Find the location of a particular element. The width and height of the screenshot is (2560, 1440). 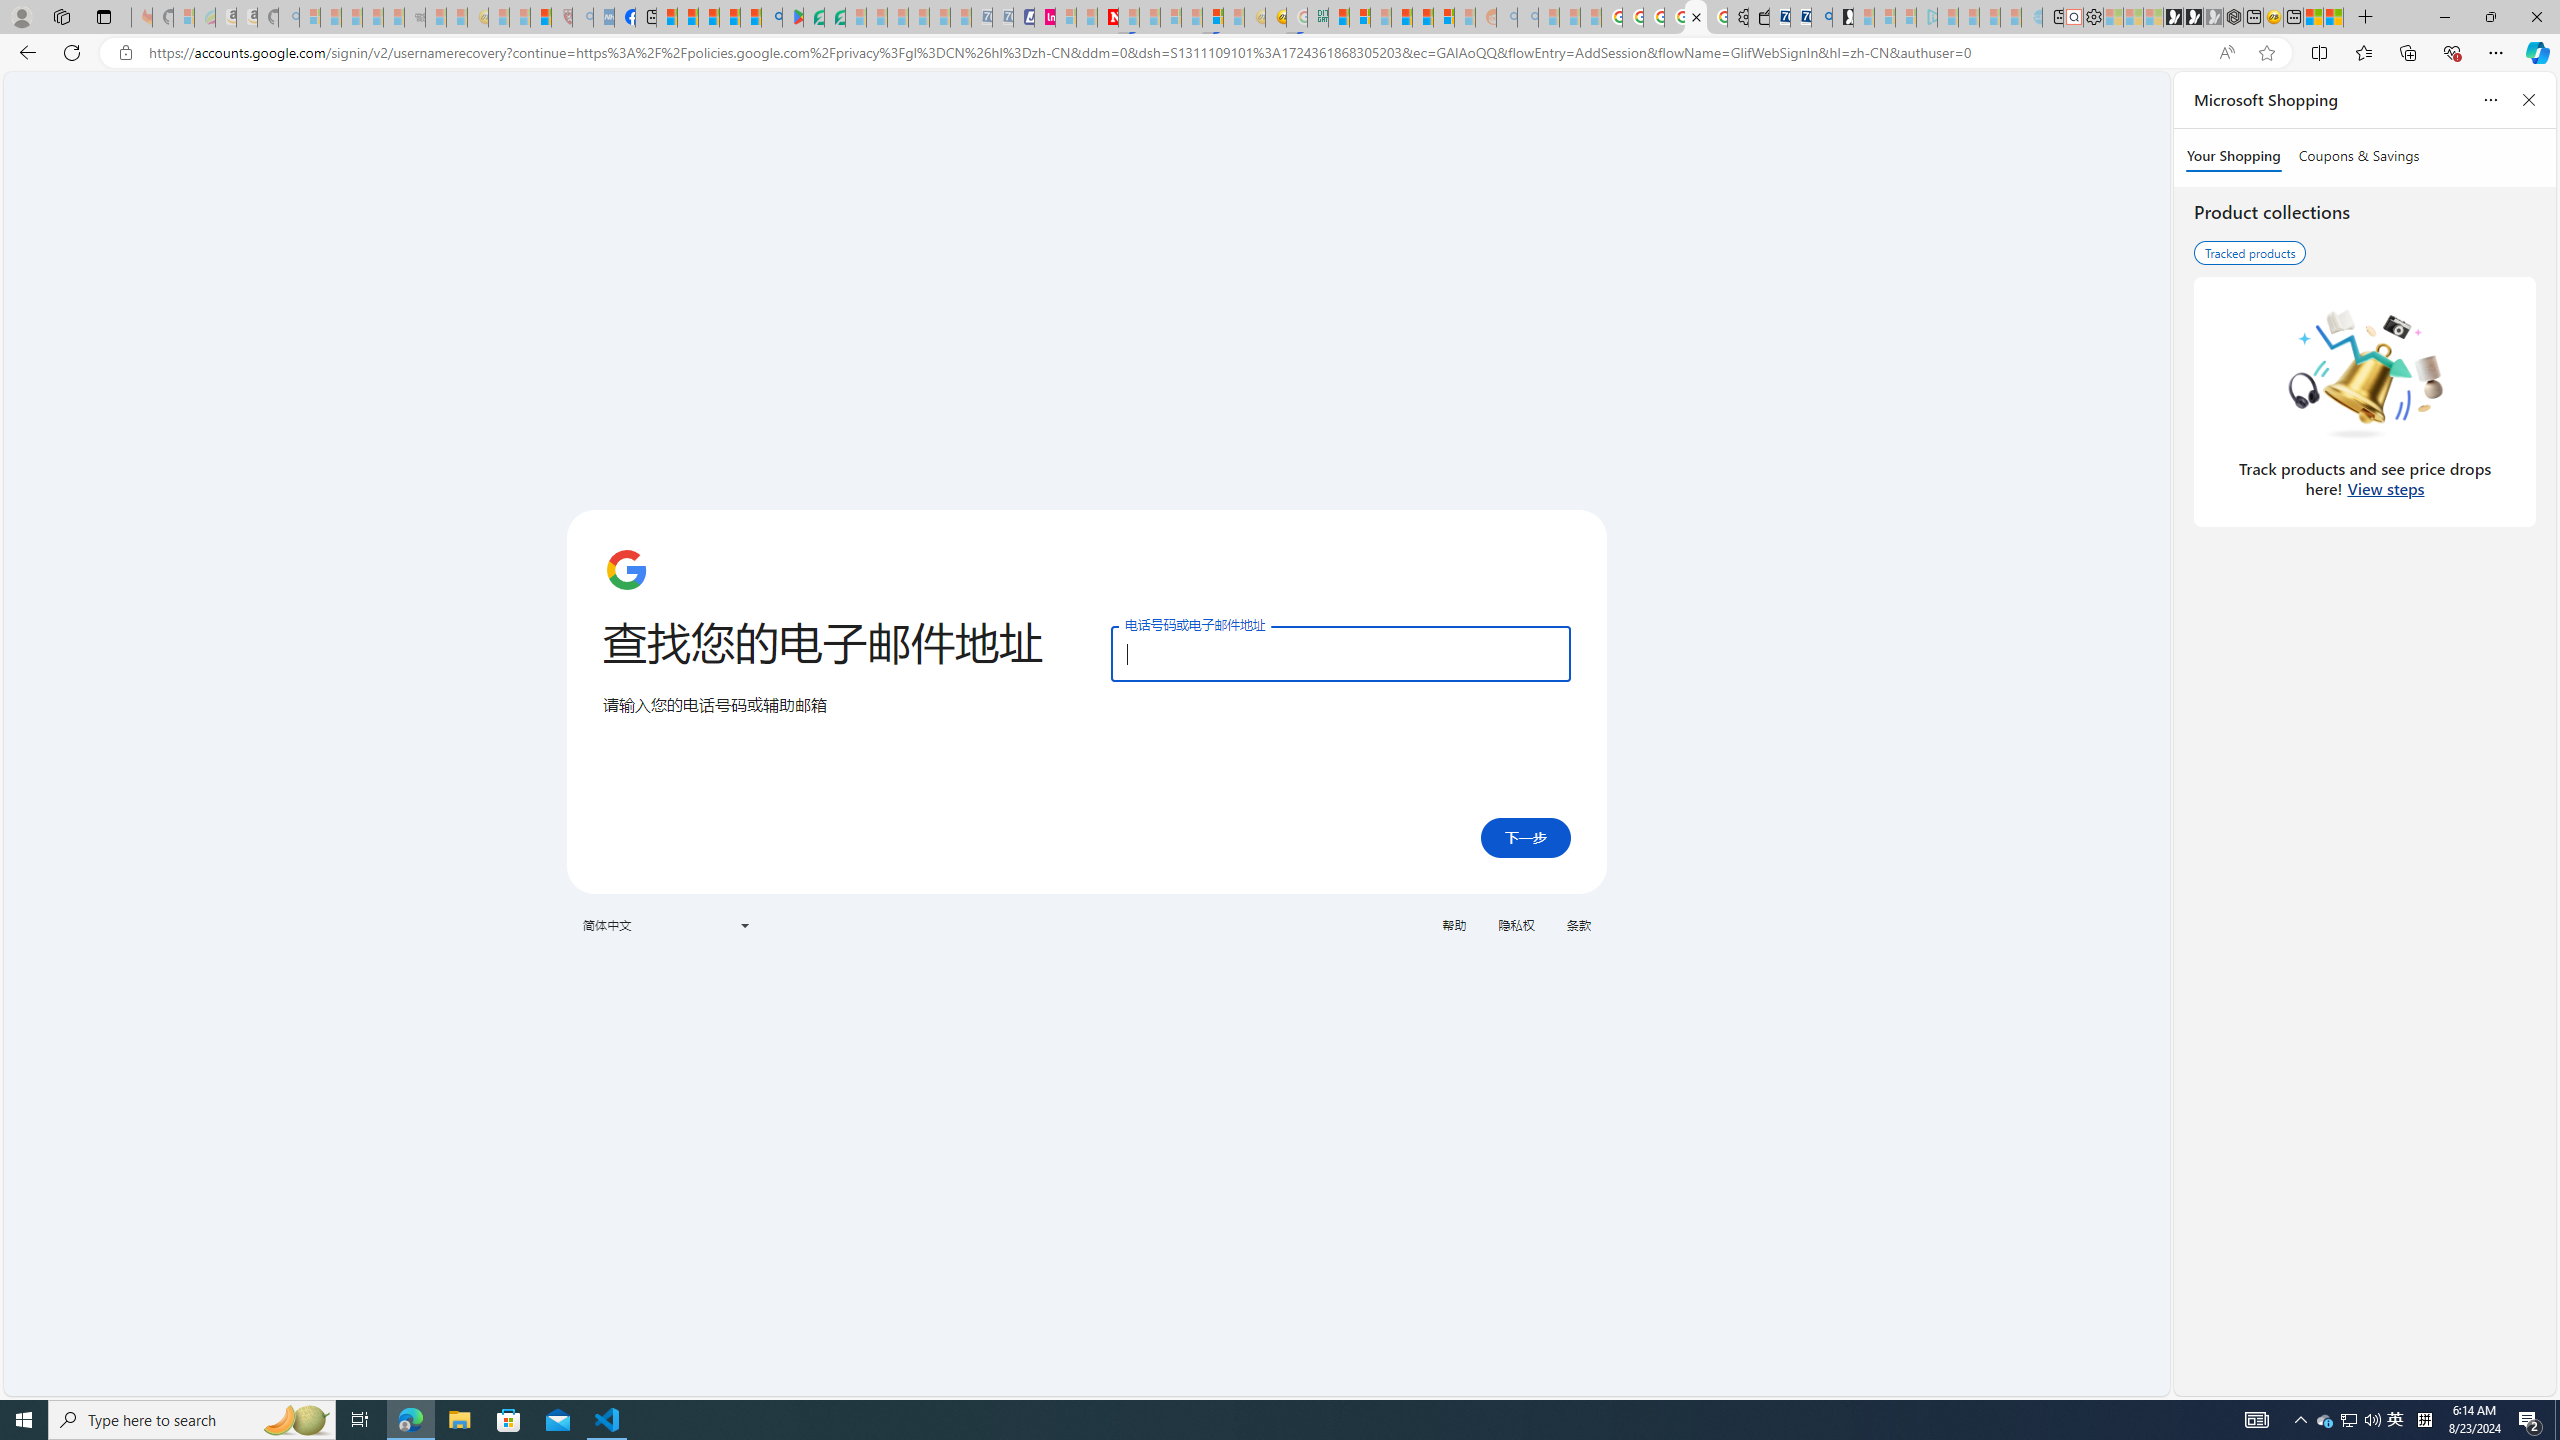

Terms of Use Agreement is located at coordinates (814, 17).